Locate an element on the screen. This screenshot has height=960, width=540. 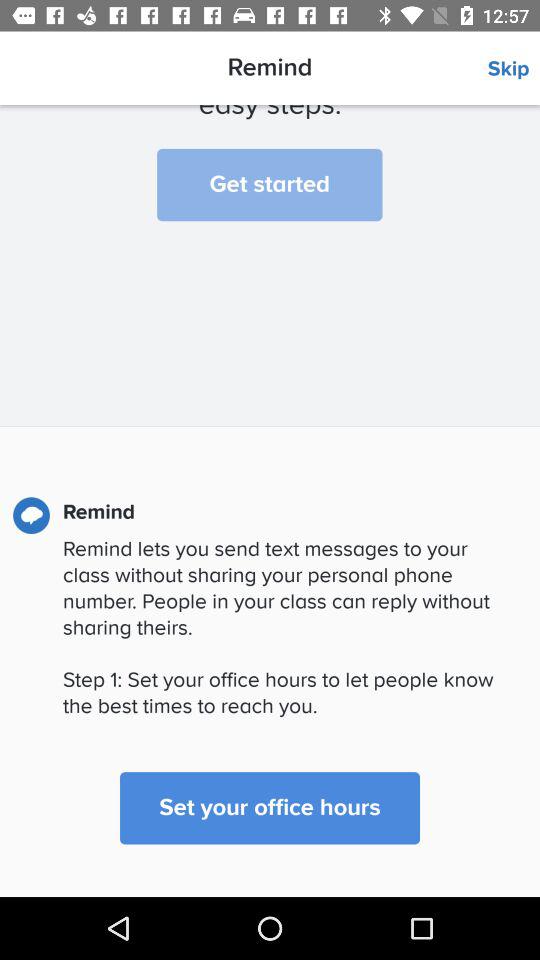
launch the icon above the we ll help is located at coordinates (514, 69).